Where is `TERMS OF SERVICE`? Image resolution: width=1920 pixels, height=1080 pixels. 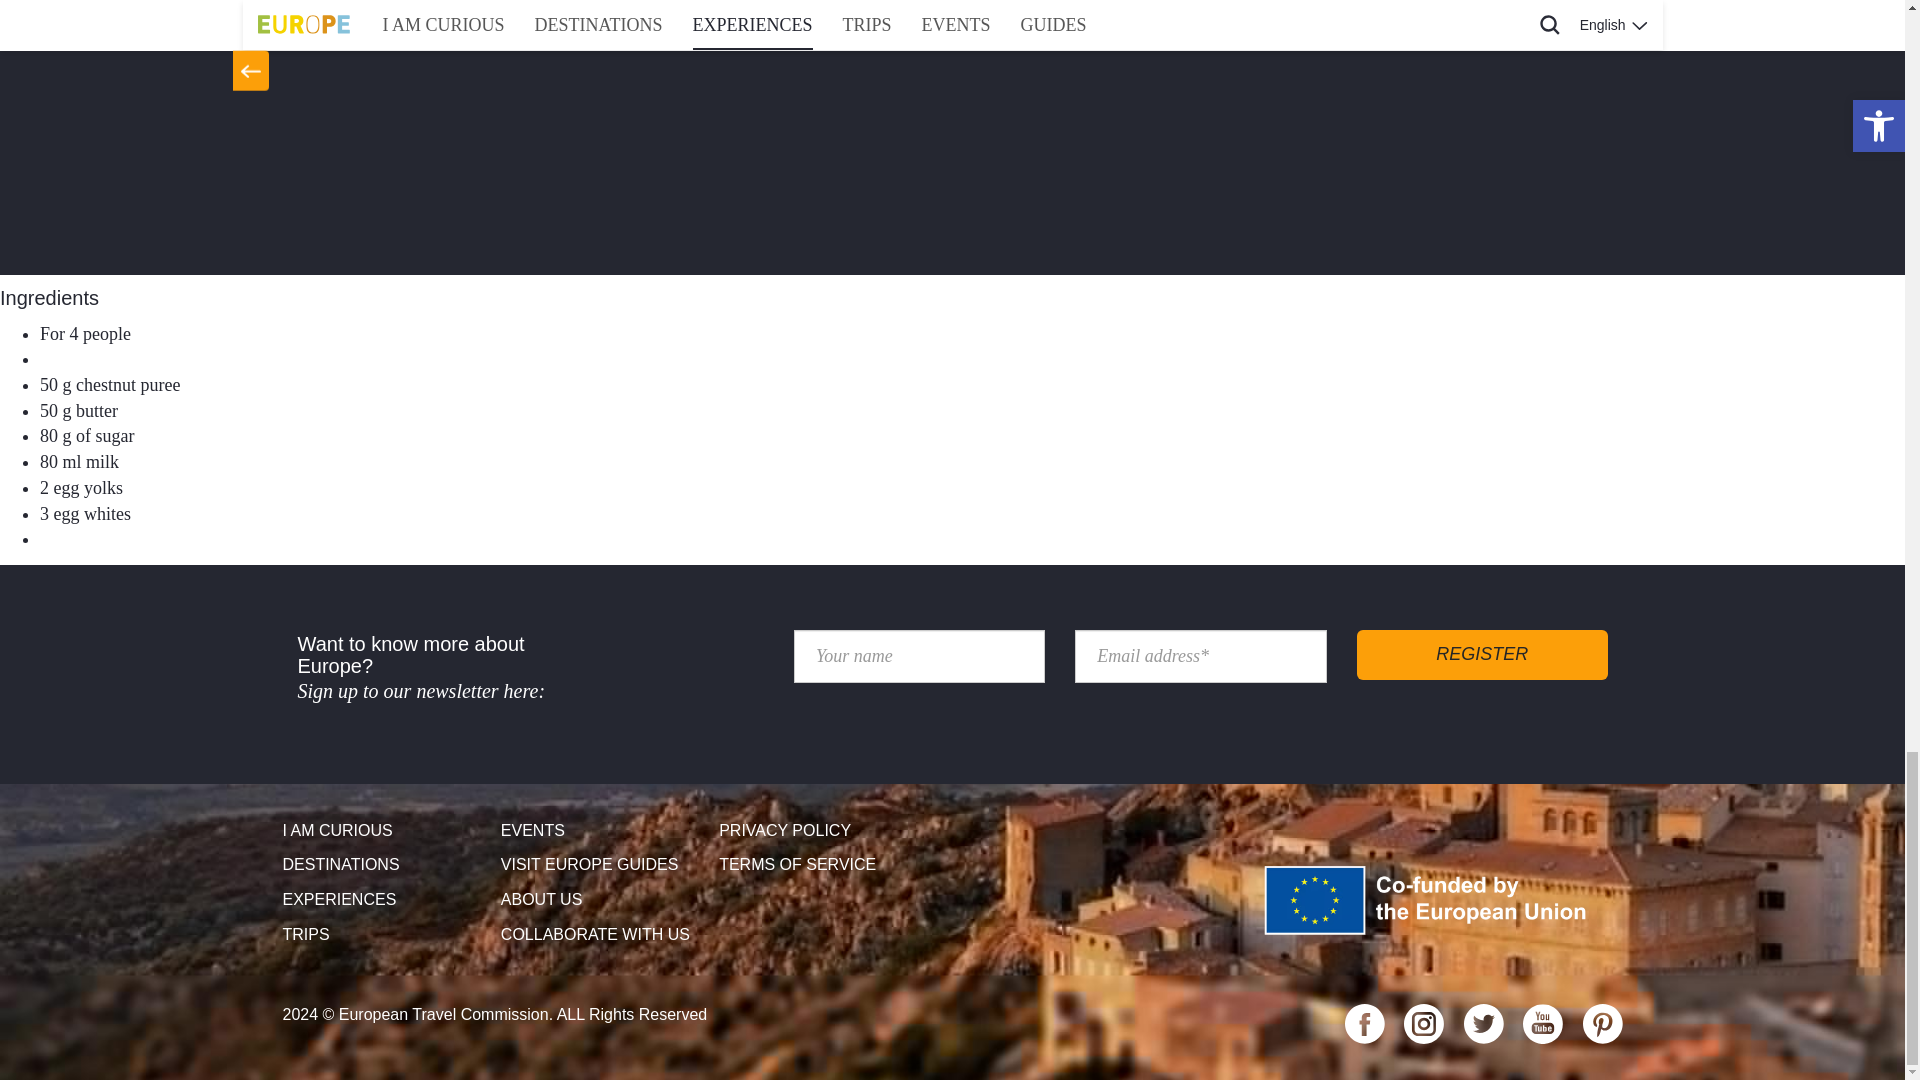 TERMS OF SERVICE is located at coordinates (820, 865).